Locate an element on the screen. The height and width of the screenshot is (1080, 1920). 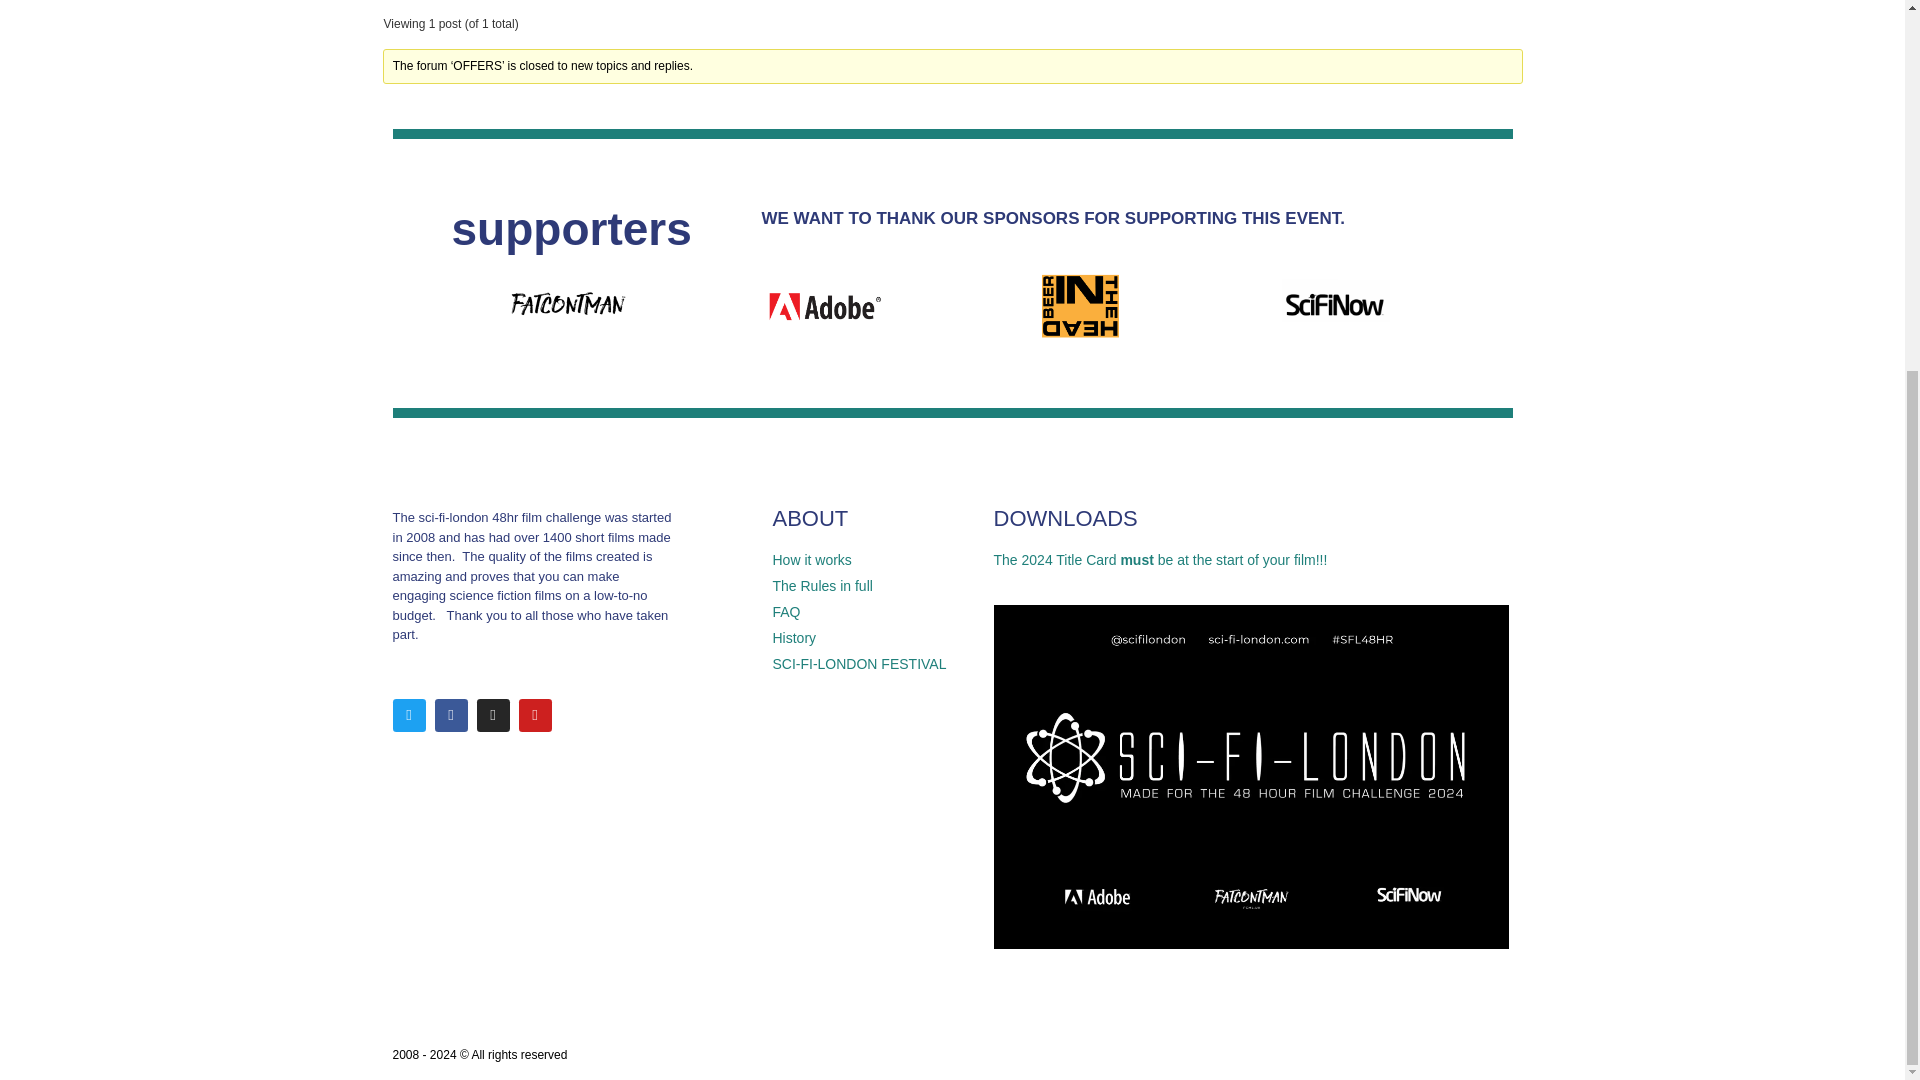
FAQ is located at coordinates (872, 612).